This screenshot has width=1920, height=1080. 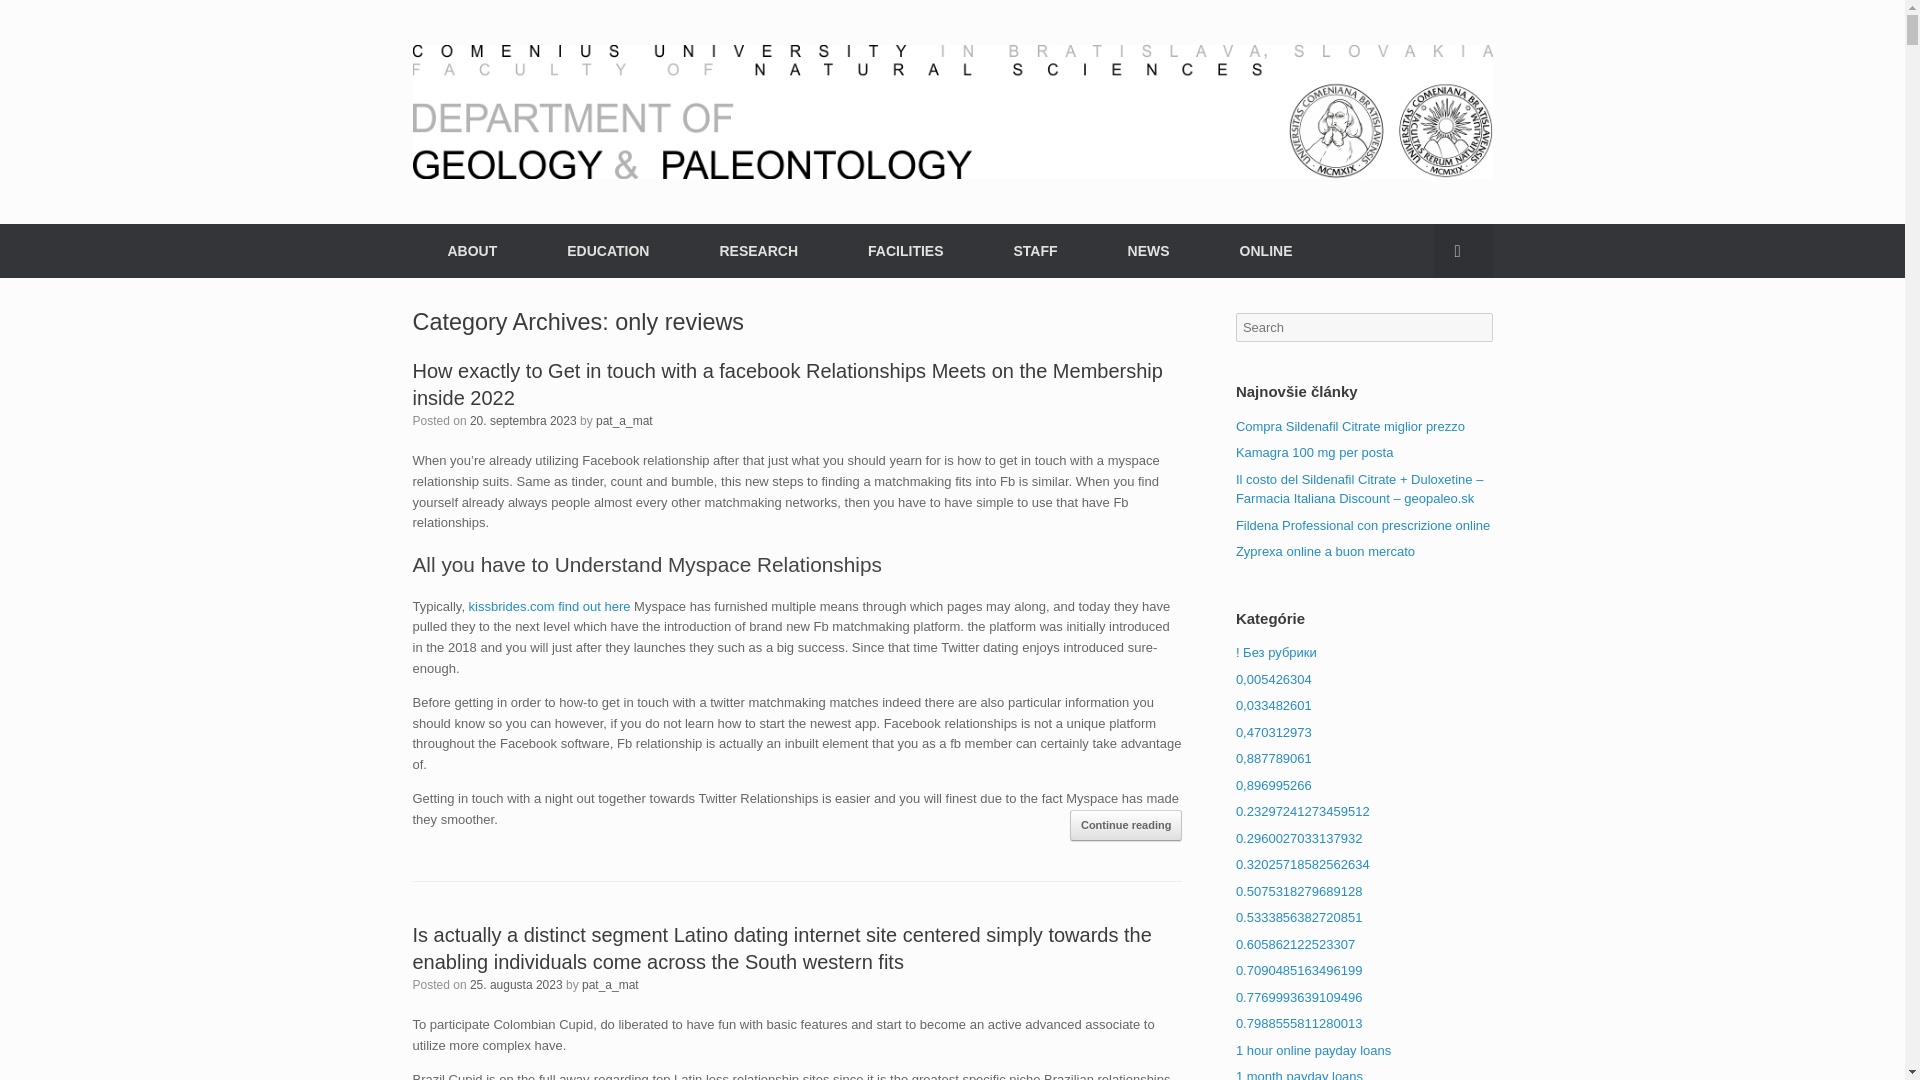 I want to click on 14:57, so click(x=524, y=420).